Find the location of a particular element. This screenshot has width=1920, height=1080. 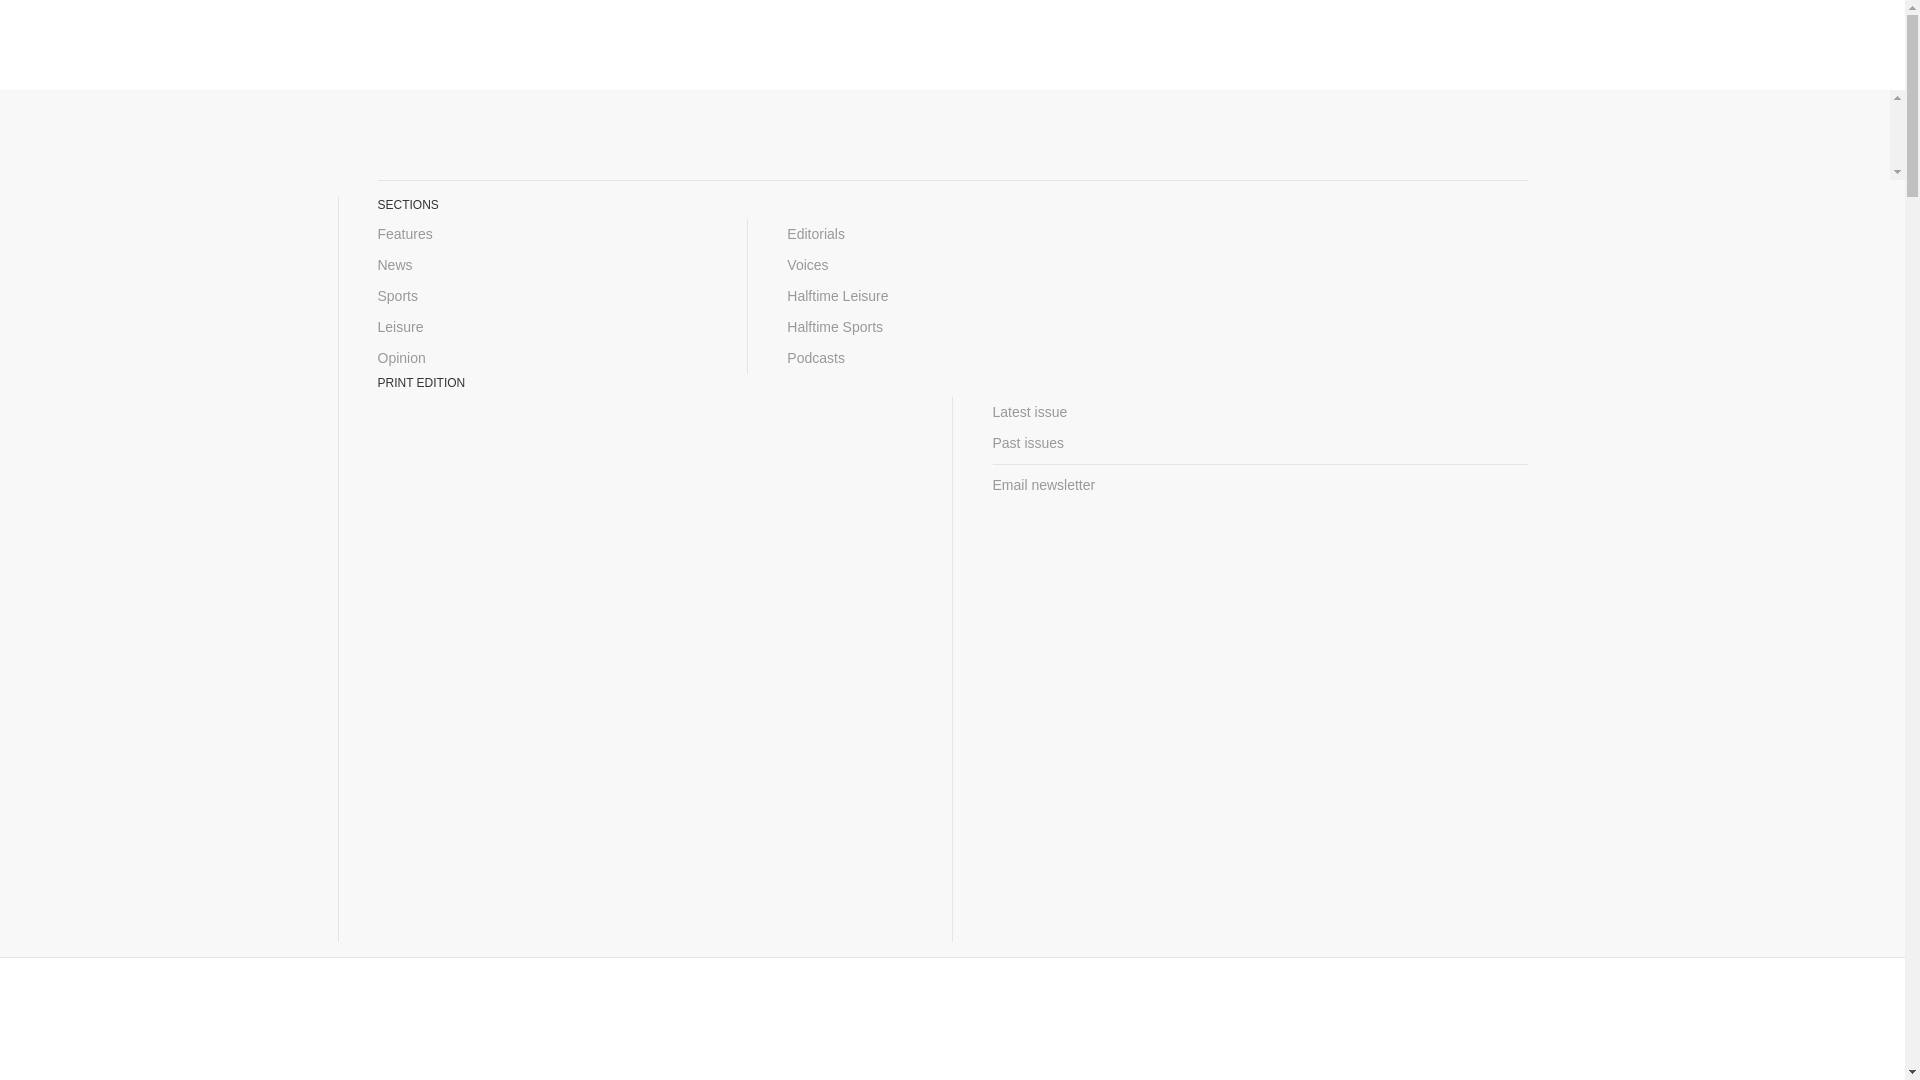

Opinion is located at coordinates (543, 358).